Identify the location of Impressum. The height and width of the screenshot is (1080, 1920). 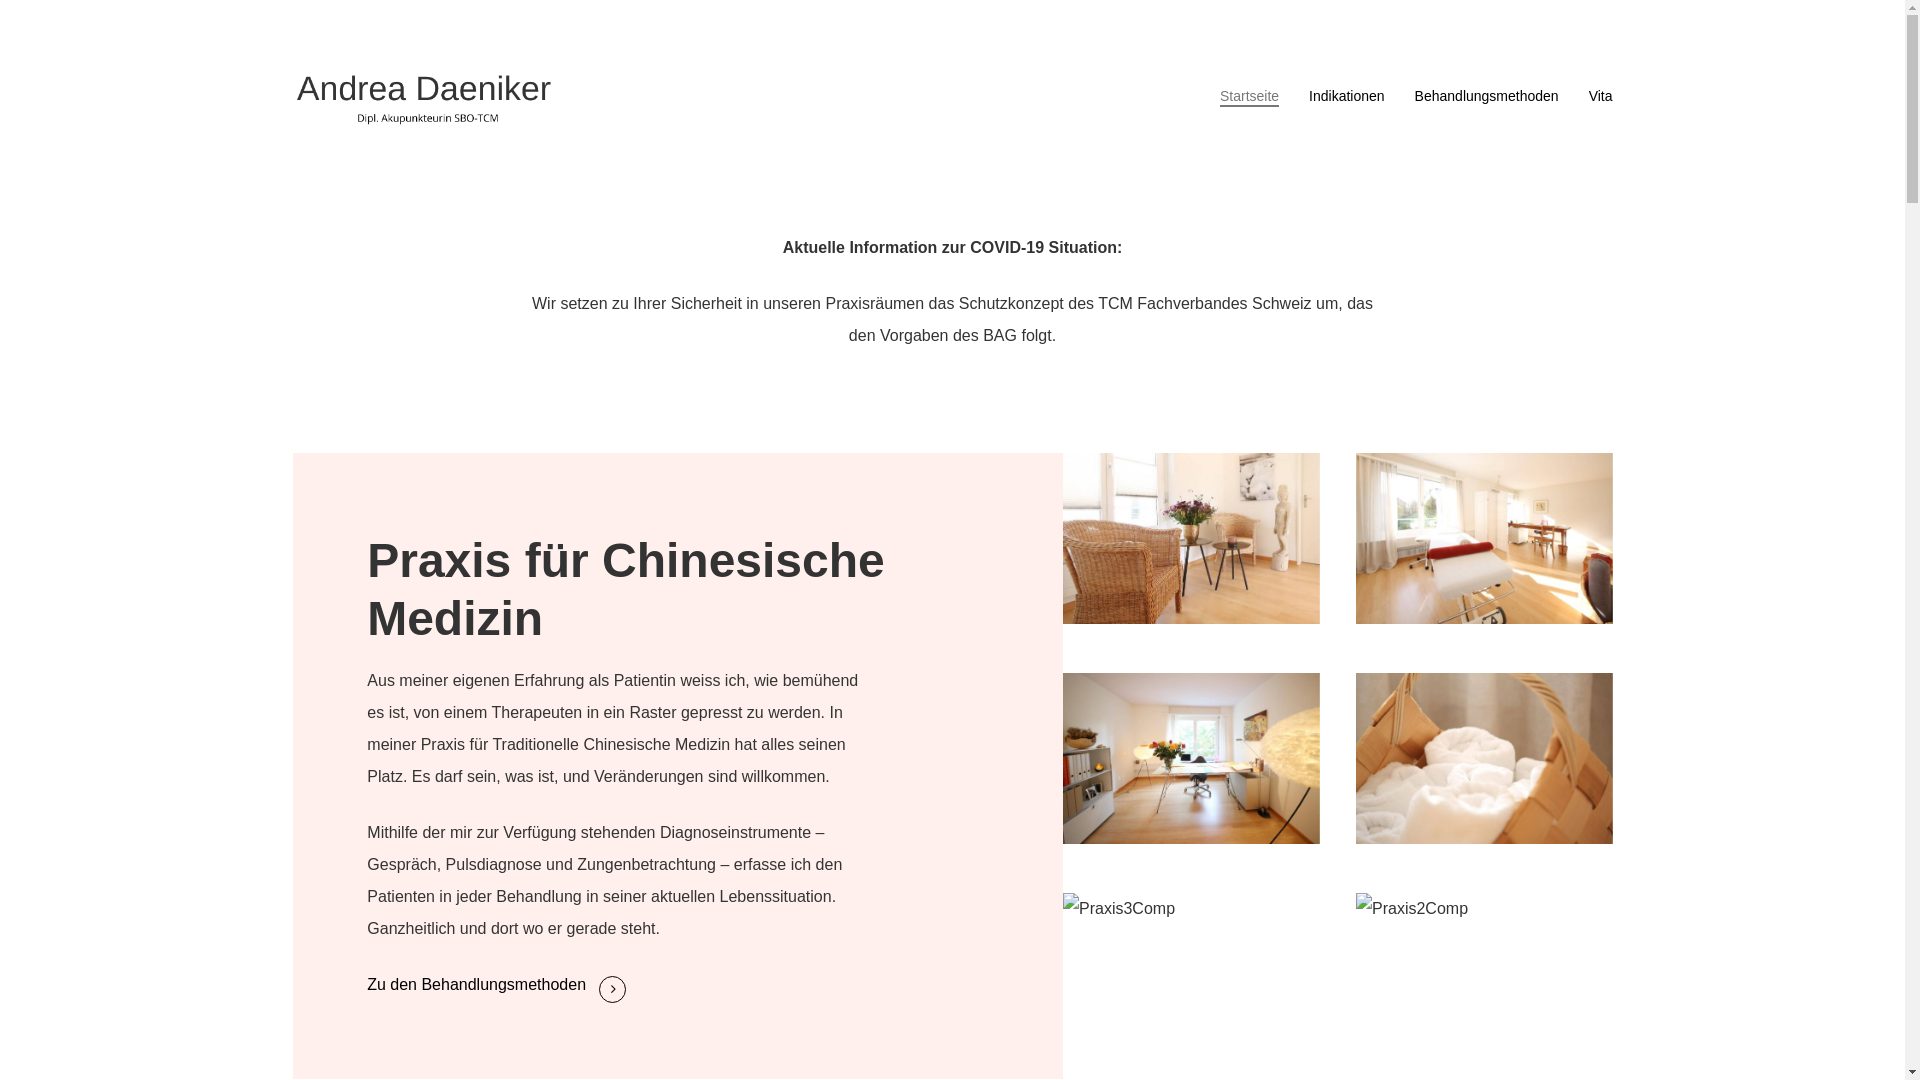
(976, 938).